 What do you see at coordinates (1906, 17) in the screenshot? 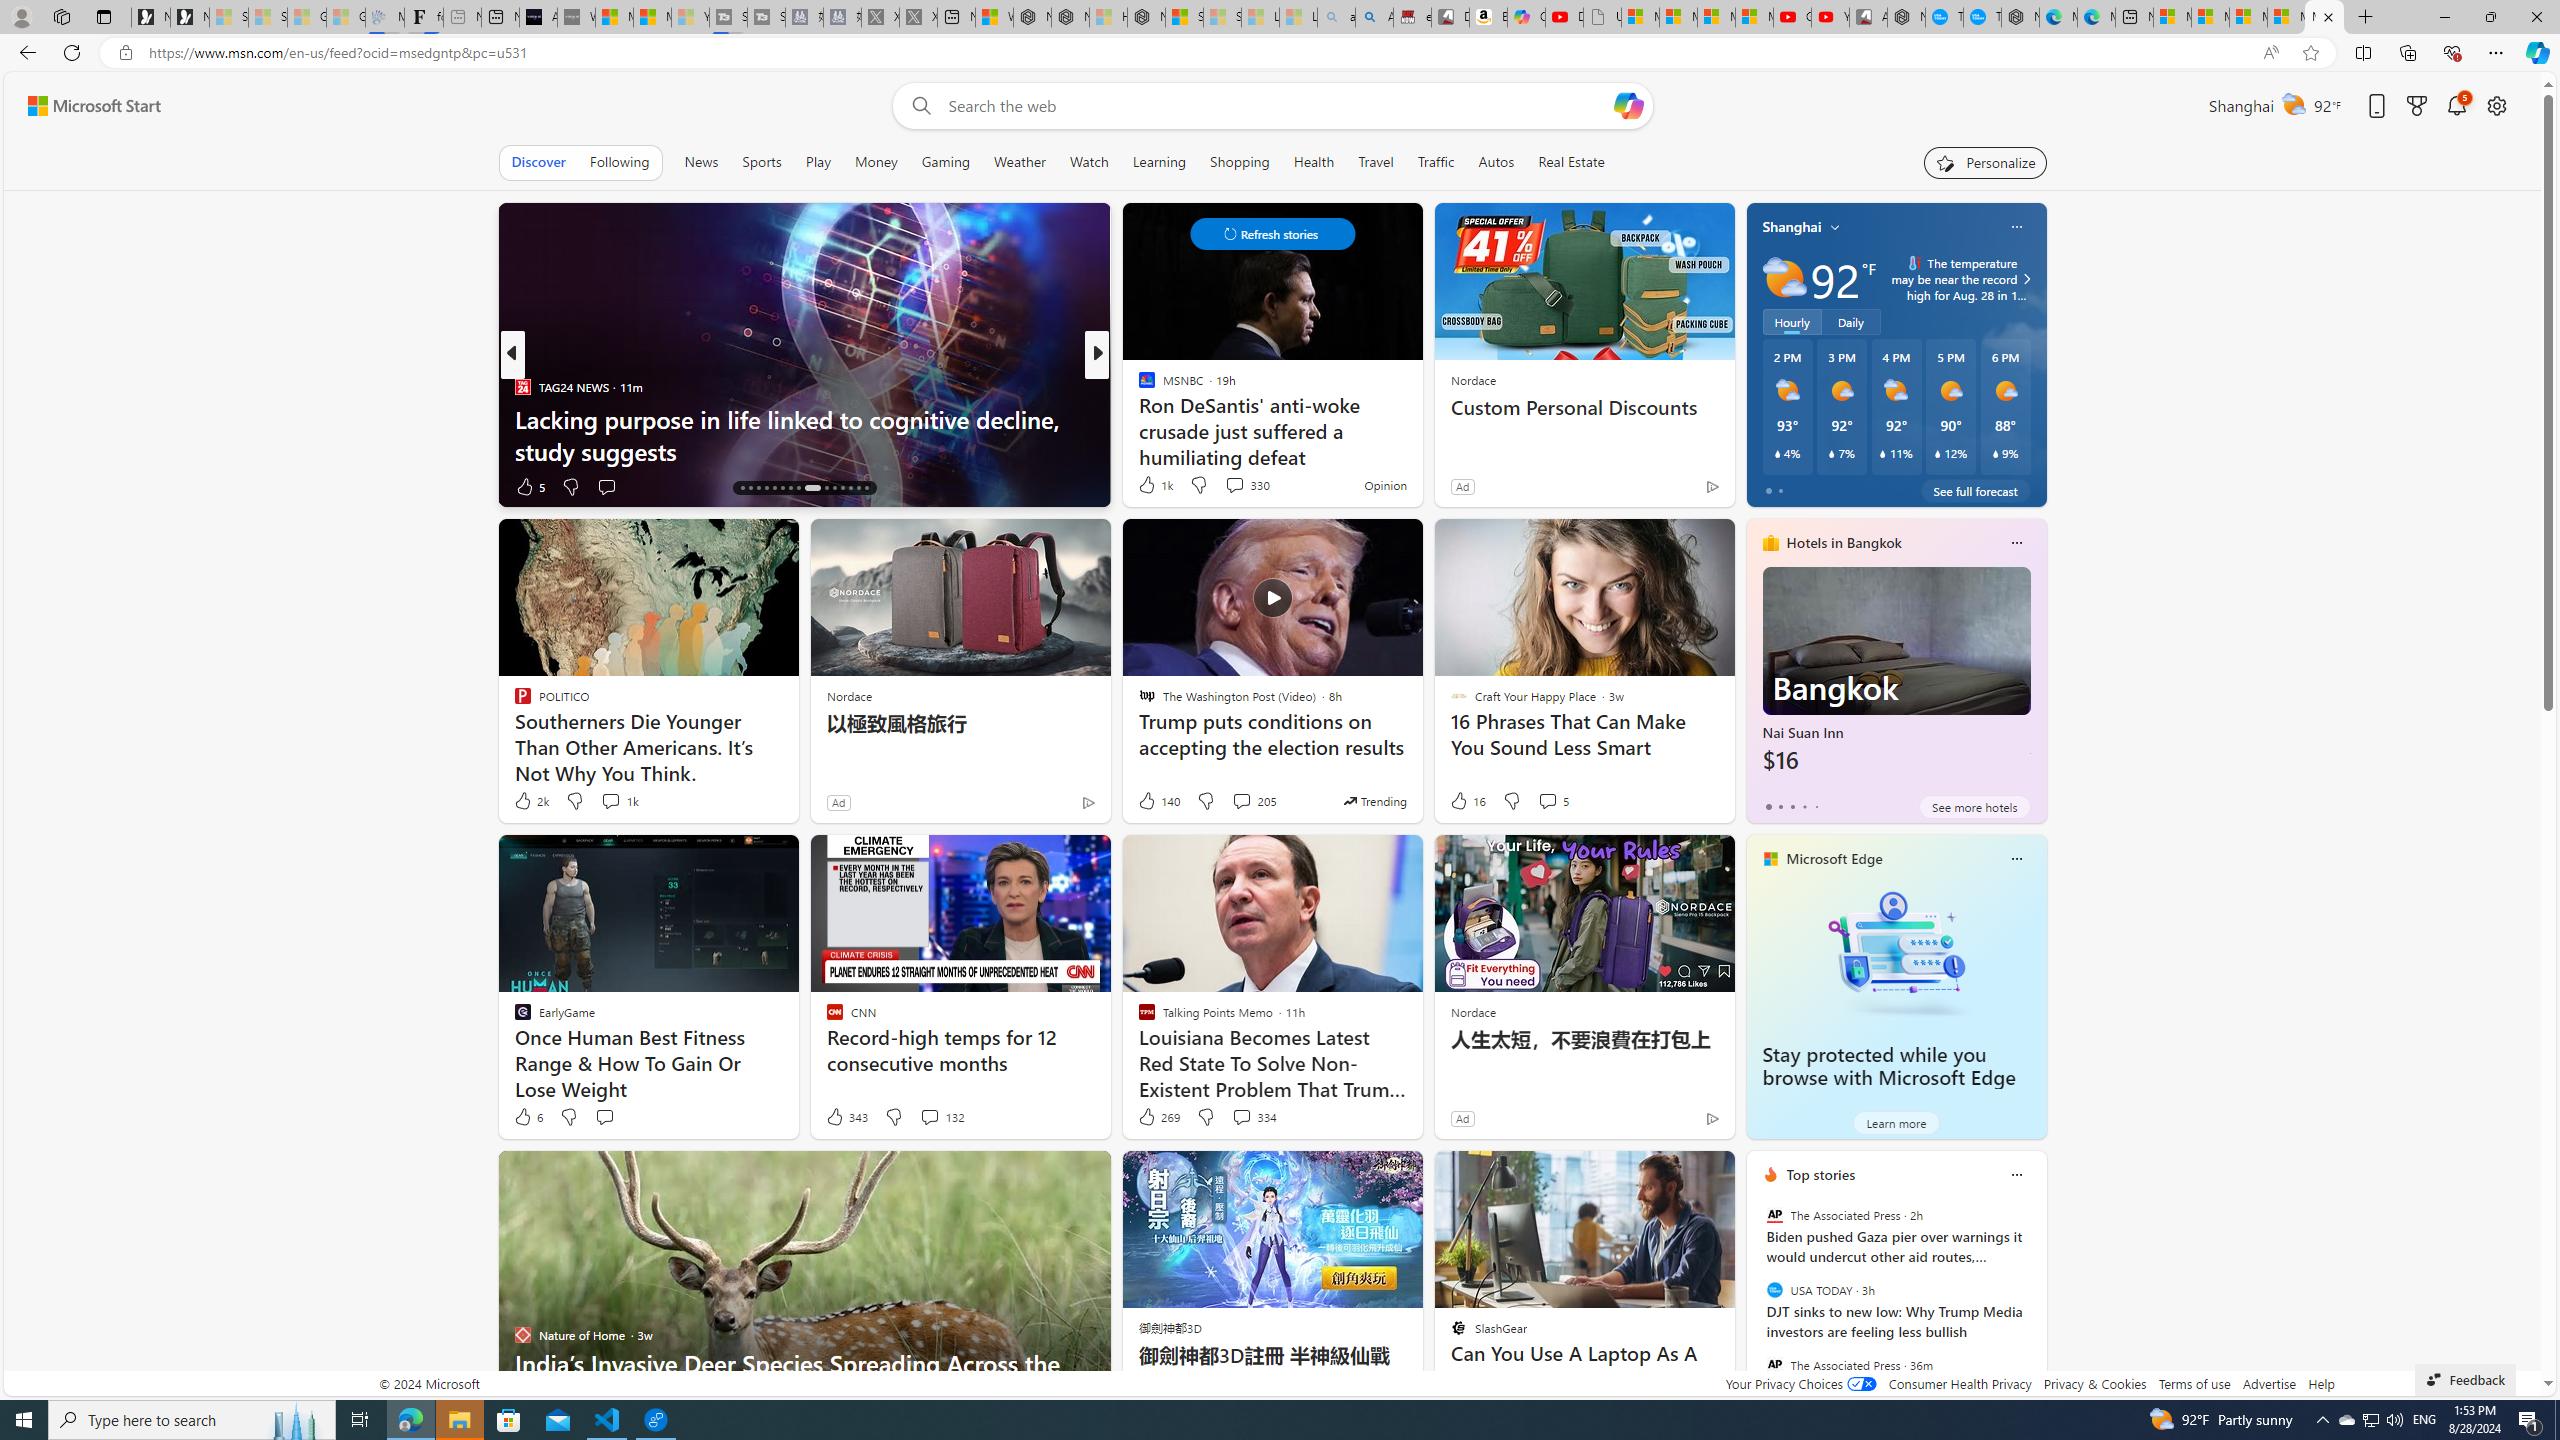
I see `Nordace - My Account` at bounding box center [1906, 17].